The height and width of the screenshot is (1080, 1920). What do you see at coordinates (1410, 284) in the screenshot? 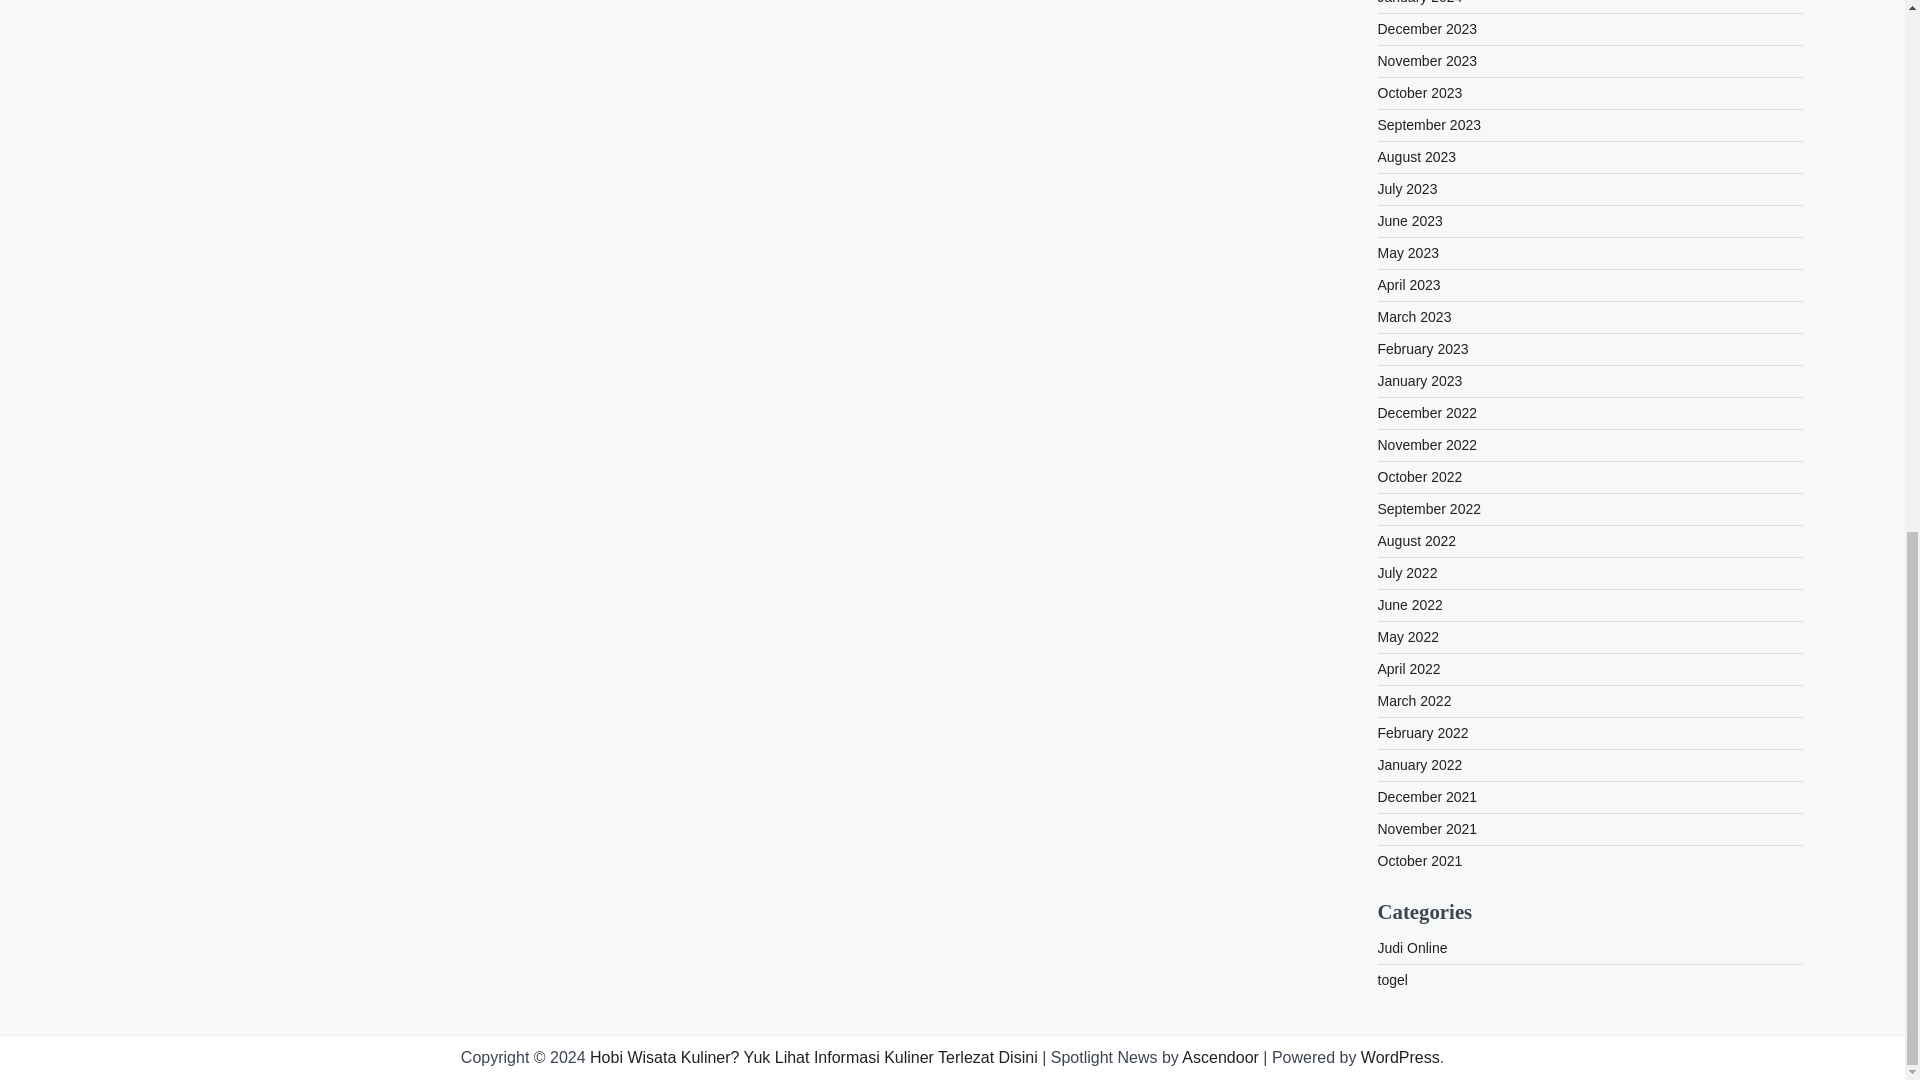
I see `April 2023` at bounding box center [1410, 284].